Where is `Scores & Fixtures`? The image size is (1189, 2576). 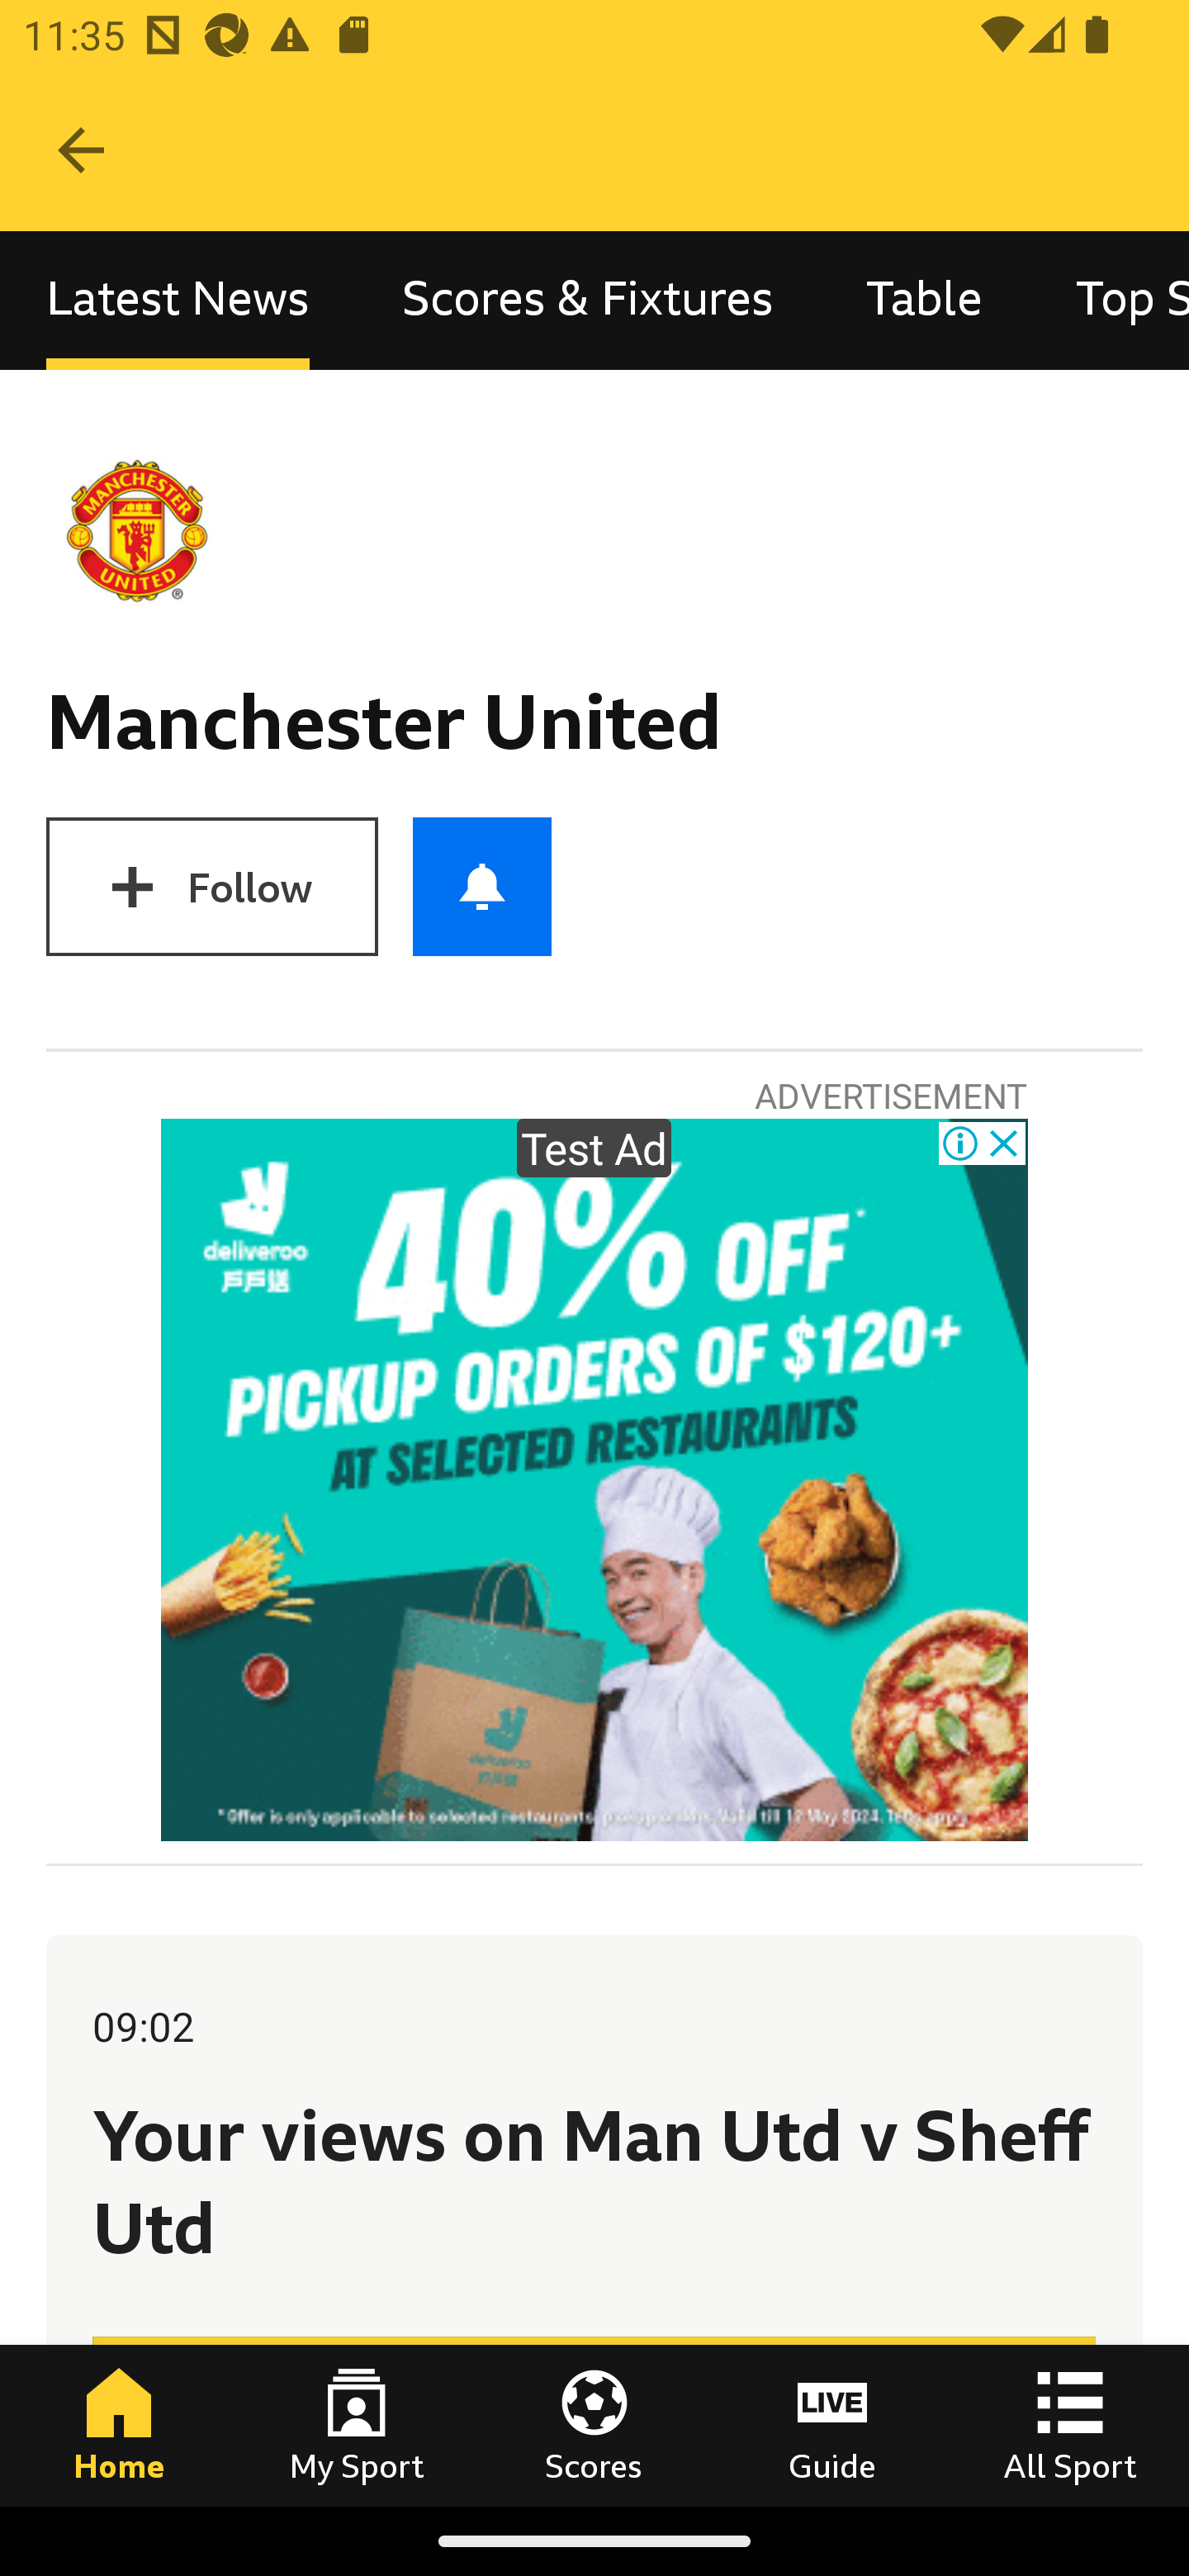
Scores & Fixtures is located at coordinates (588, 301).